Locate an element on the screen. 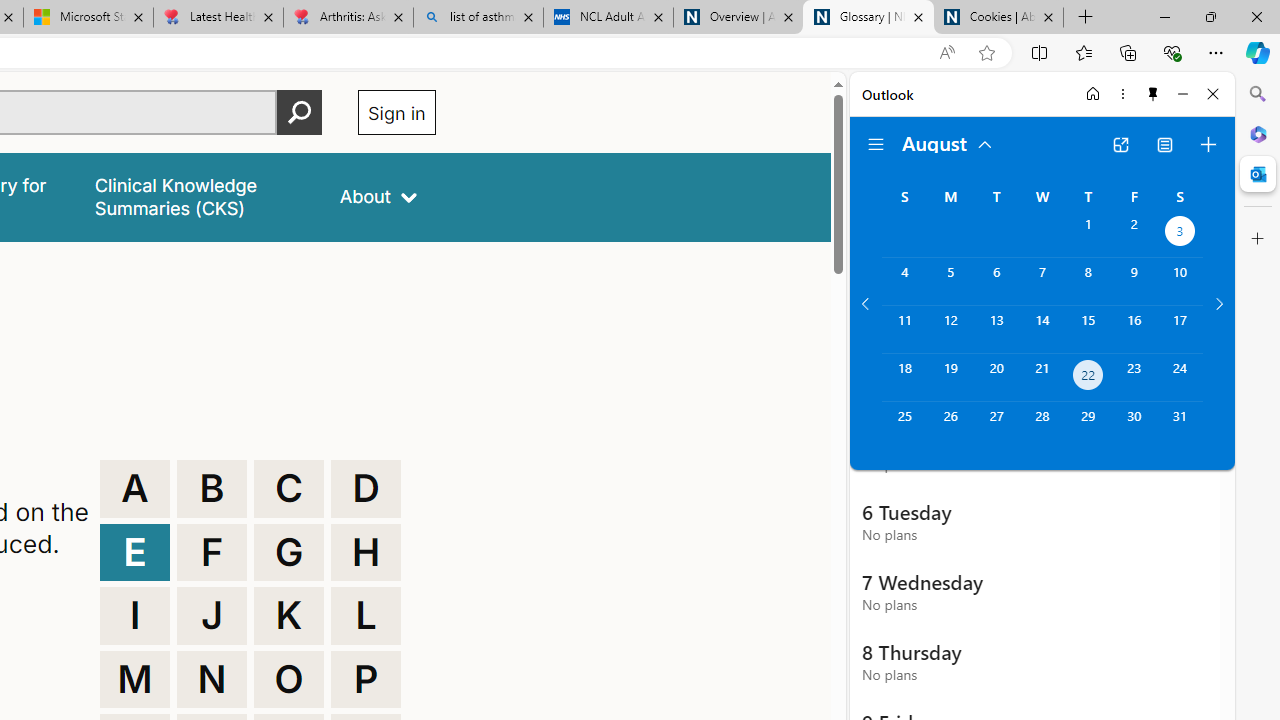 The width and height of the screenshot is (1280, 720). Tuesday, August 6, 2024.  is located at coordinates (996, 281).